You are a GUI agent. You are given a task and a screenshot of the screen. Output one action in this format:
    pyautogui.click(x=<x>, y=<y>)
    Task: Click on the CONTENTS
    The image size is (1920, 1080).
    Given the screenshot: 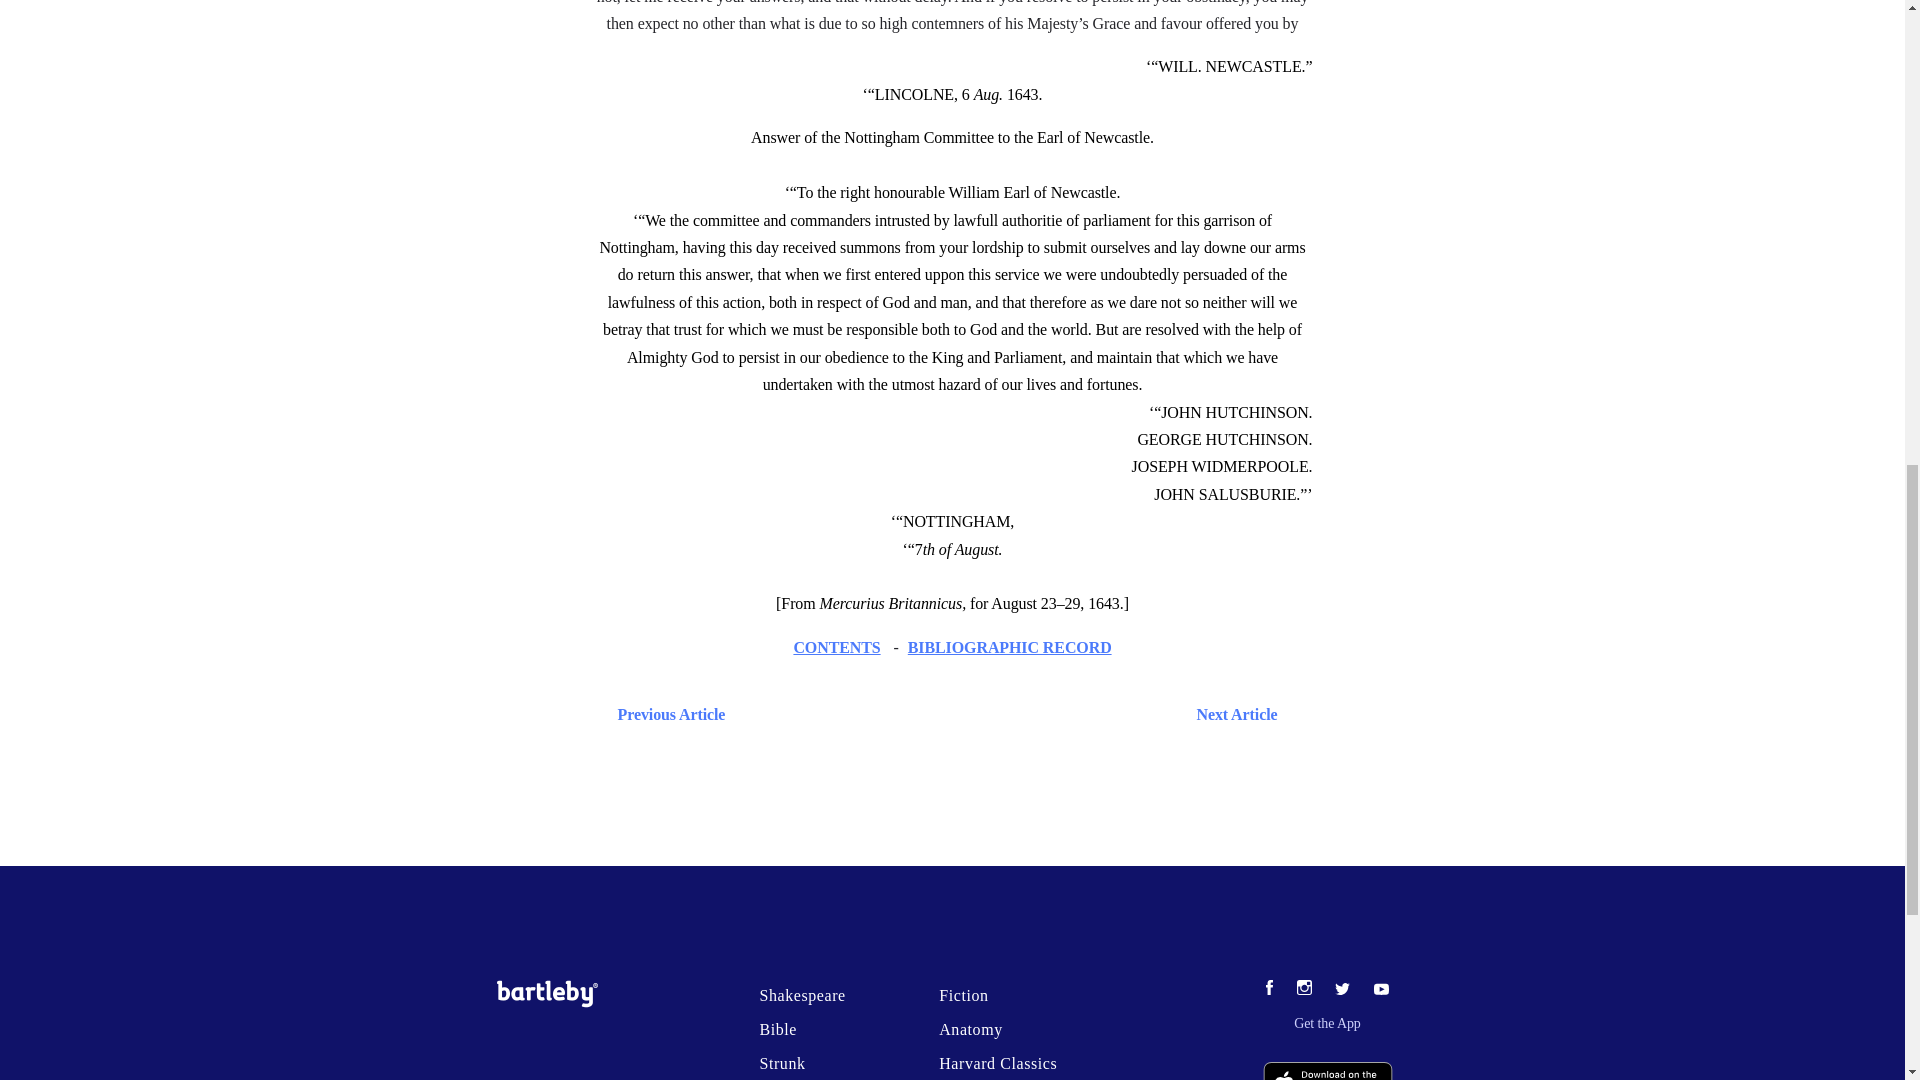 What is the action you would take?
    pyautogui.click(x=836, y=647)
    